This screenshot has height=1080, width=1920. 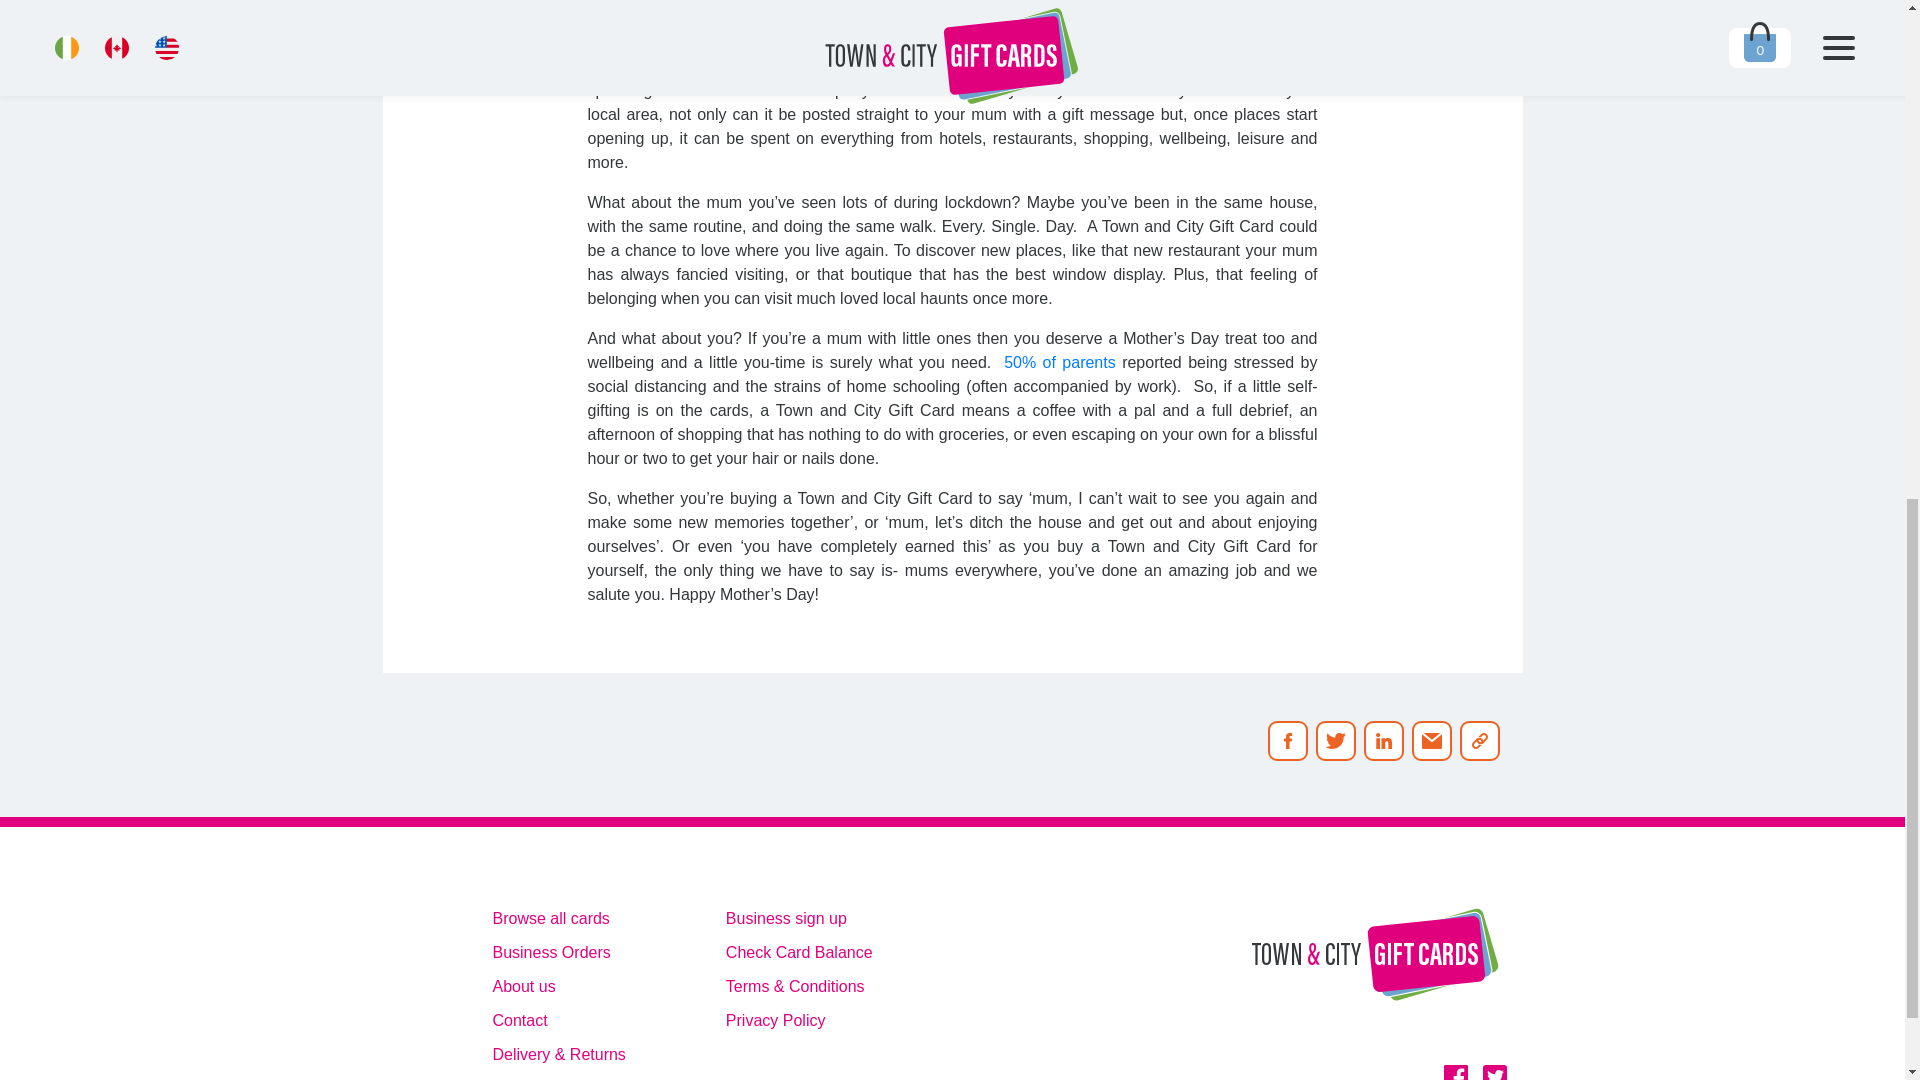 What do you see at coordinates (799, 1020) in the screenshot?
I see `Privacy Policy` at bounding box center [799, 1020].